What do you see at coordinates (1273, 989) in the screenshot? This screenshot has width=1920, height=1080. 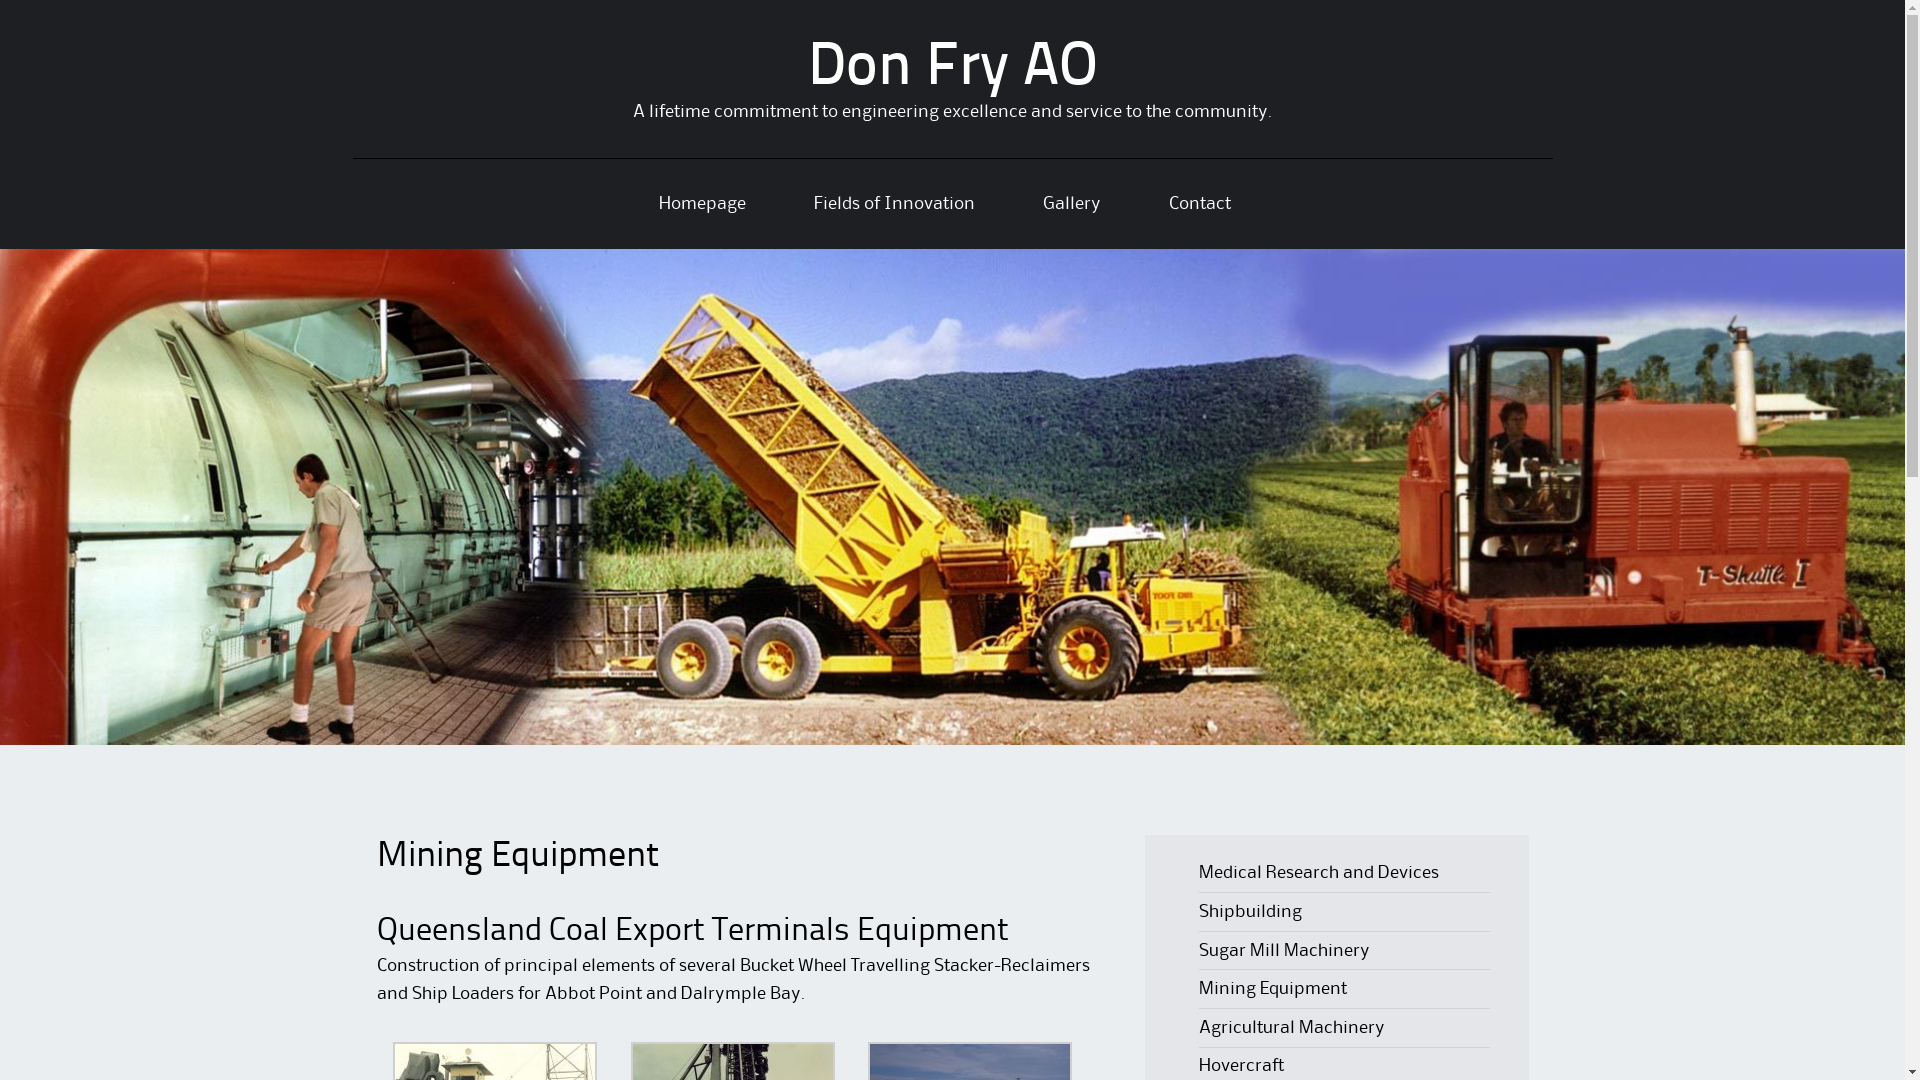 I see `Mining Equipment` at bounding box center [1273, 989].